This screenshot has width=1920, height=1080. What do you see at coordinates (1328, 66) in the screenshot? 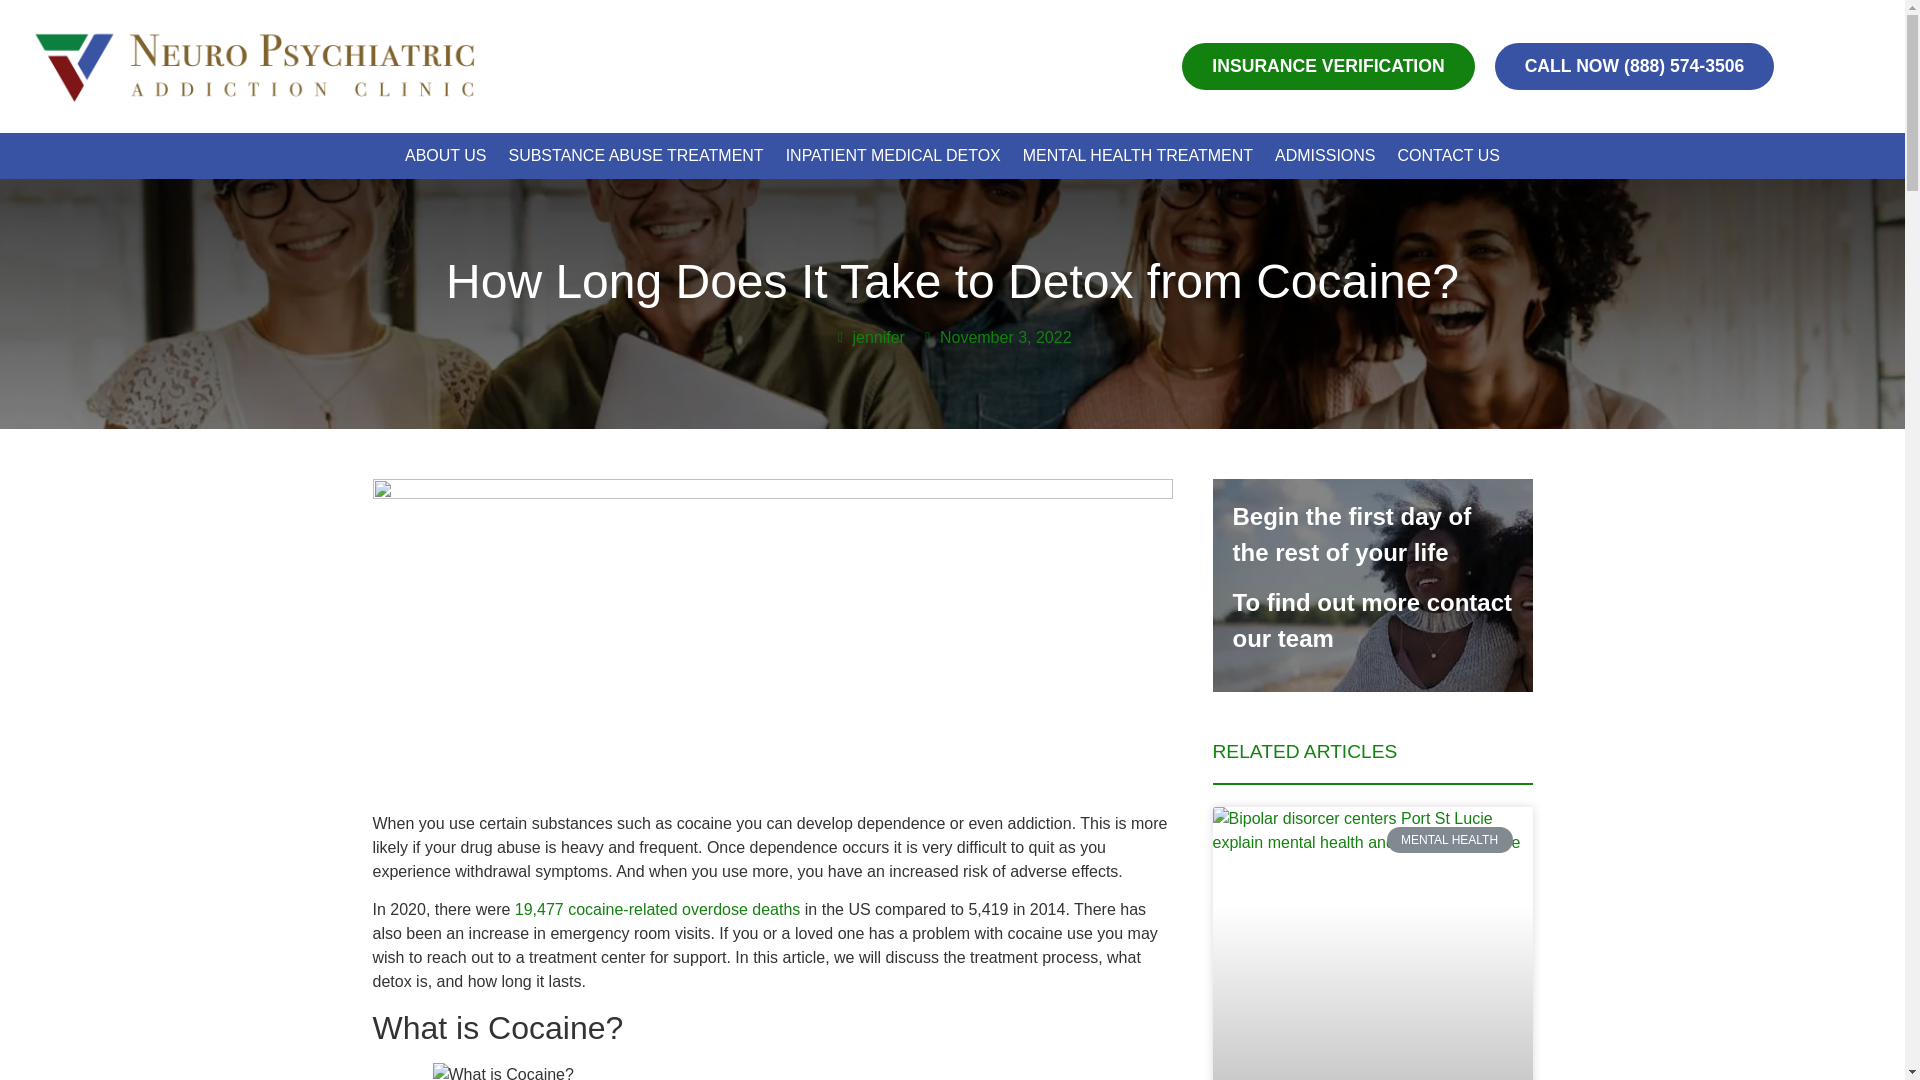
I see `INSURANCE VERIFICATION` at bounding box center [1328, 66].